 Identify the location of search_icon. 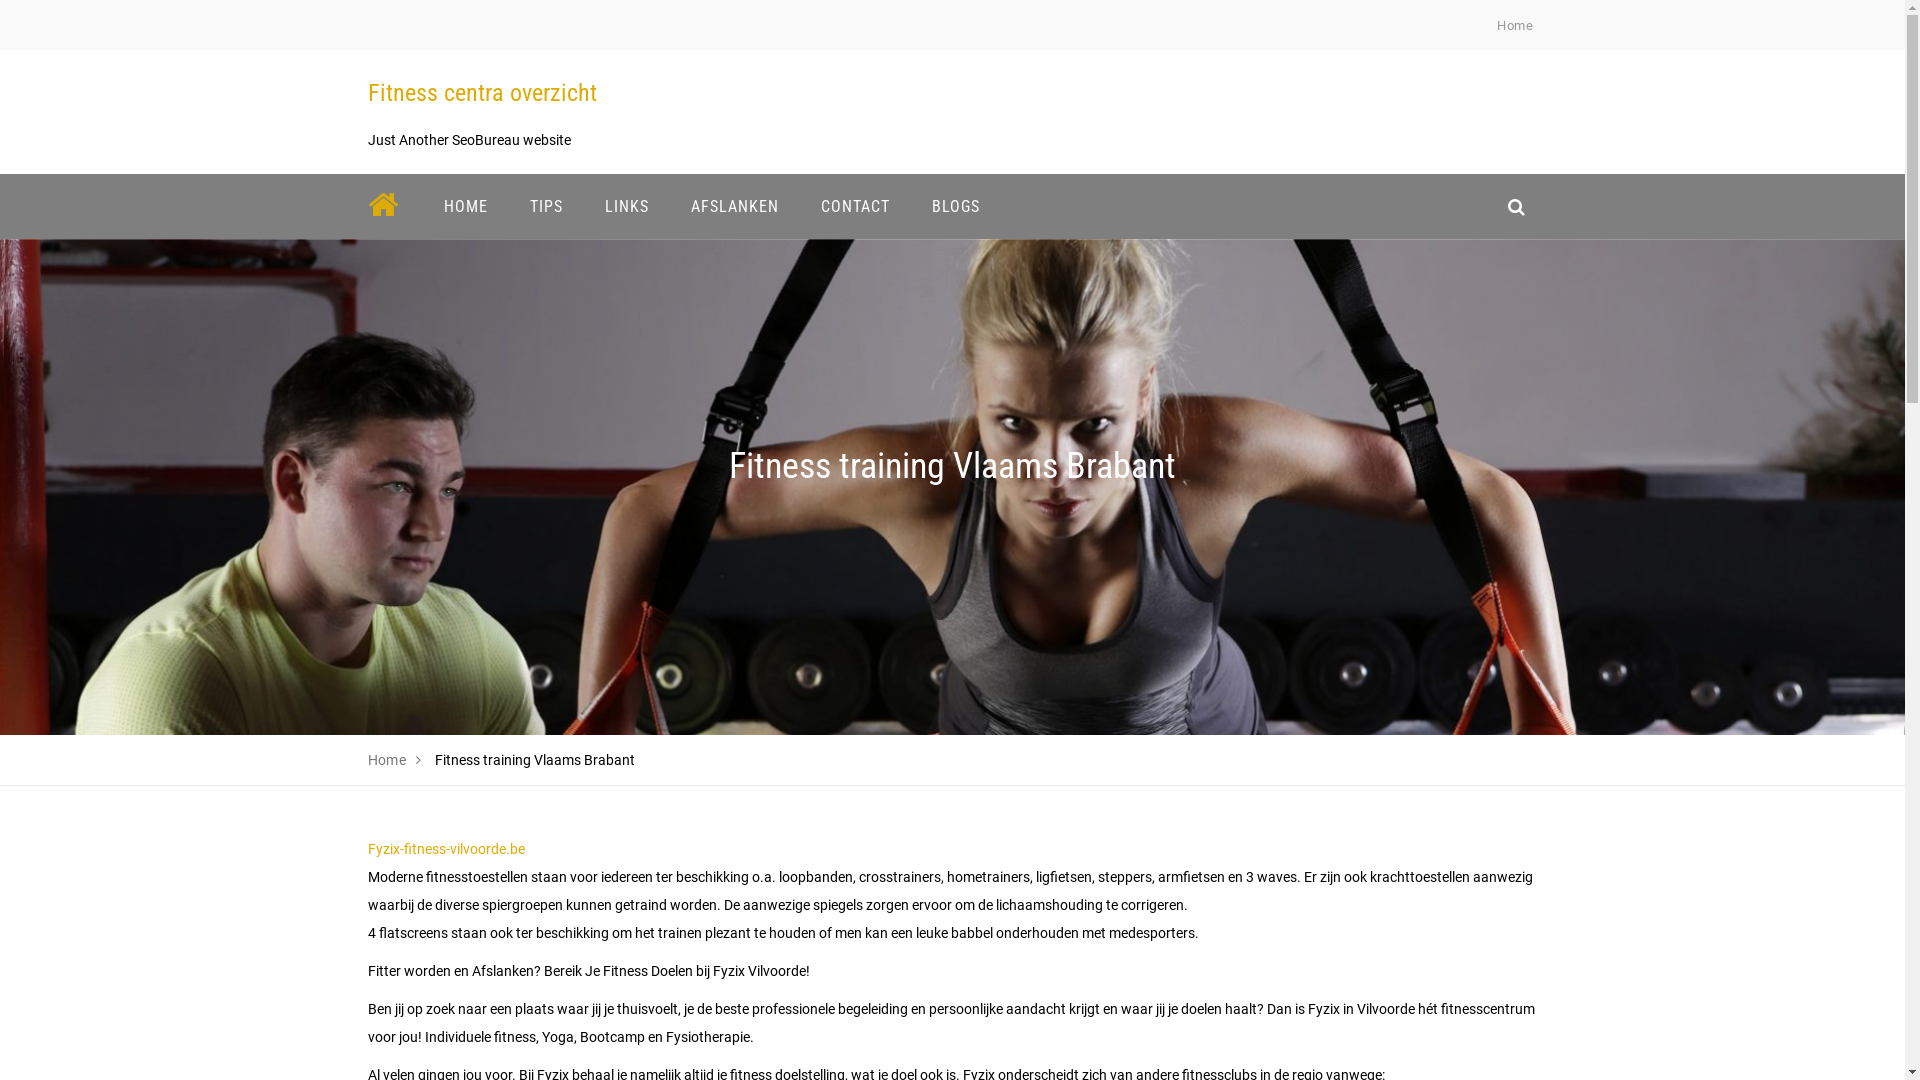
(1516, 206).